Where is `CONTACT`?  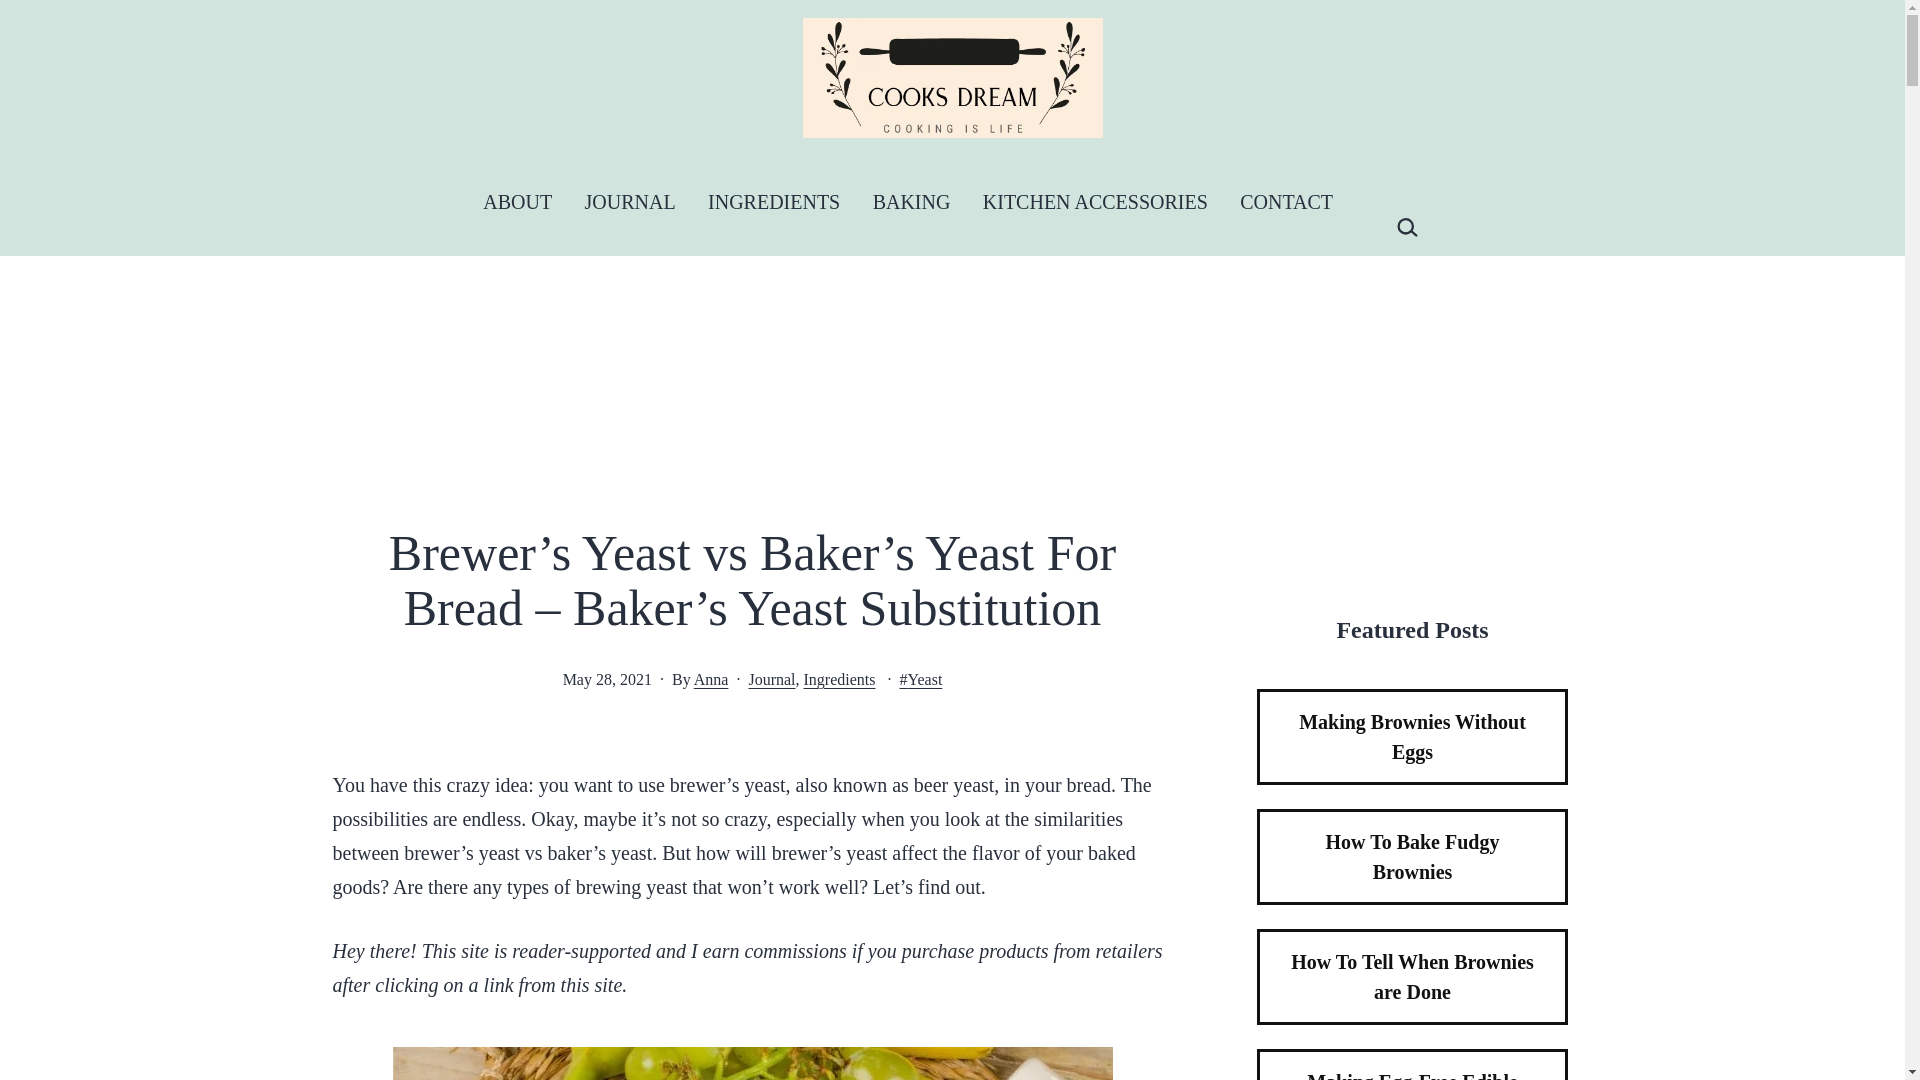
CONTACT is located at coordinates (1286, 202).